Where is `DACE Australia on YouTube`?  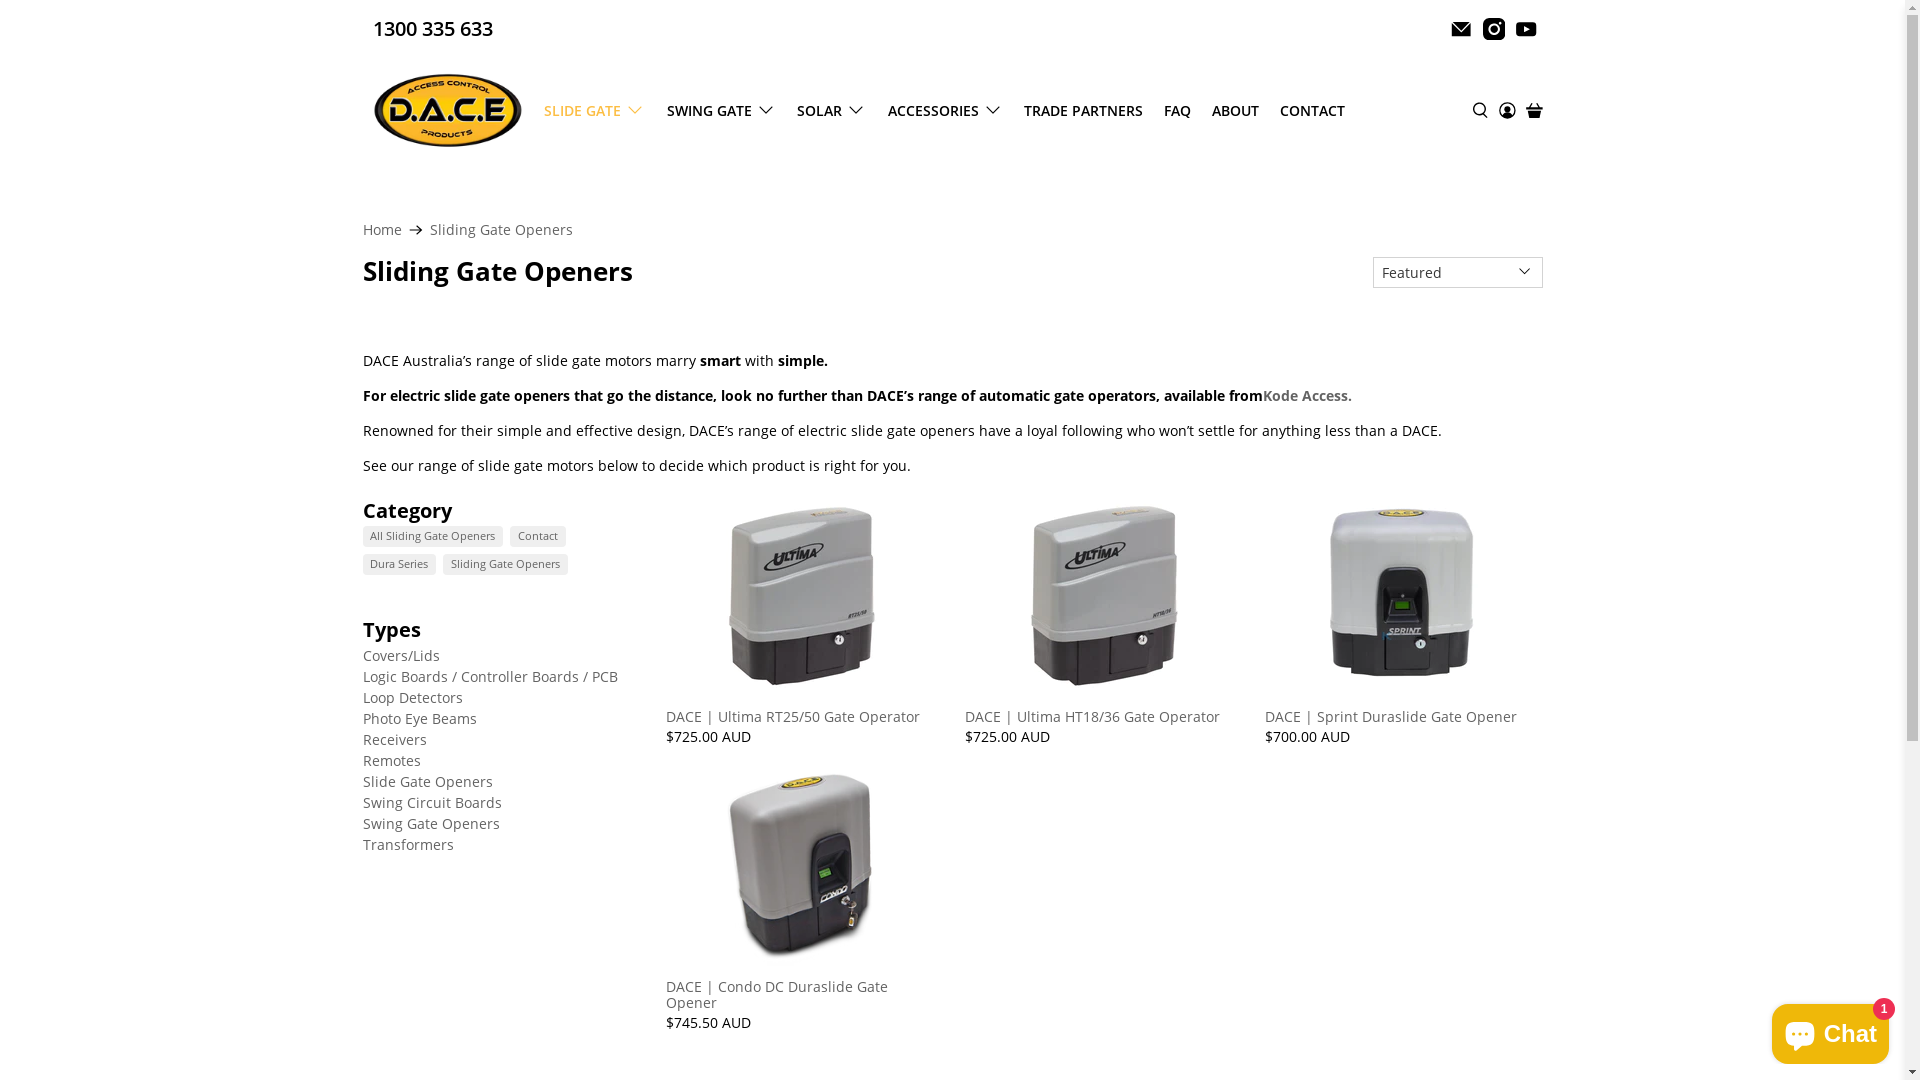
DACE Australia on YouTube is located at coordinates (1526, 29).